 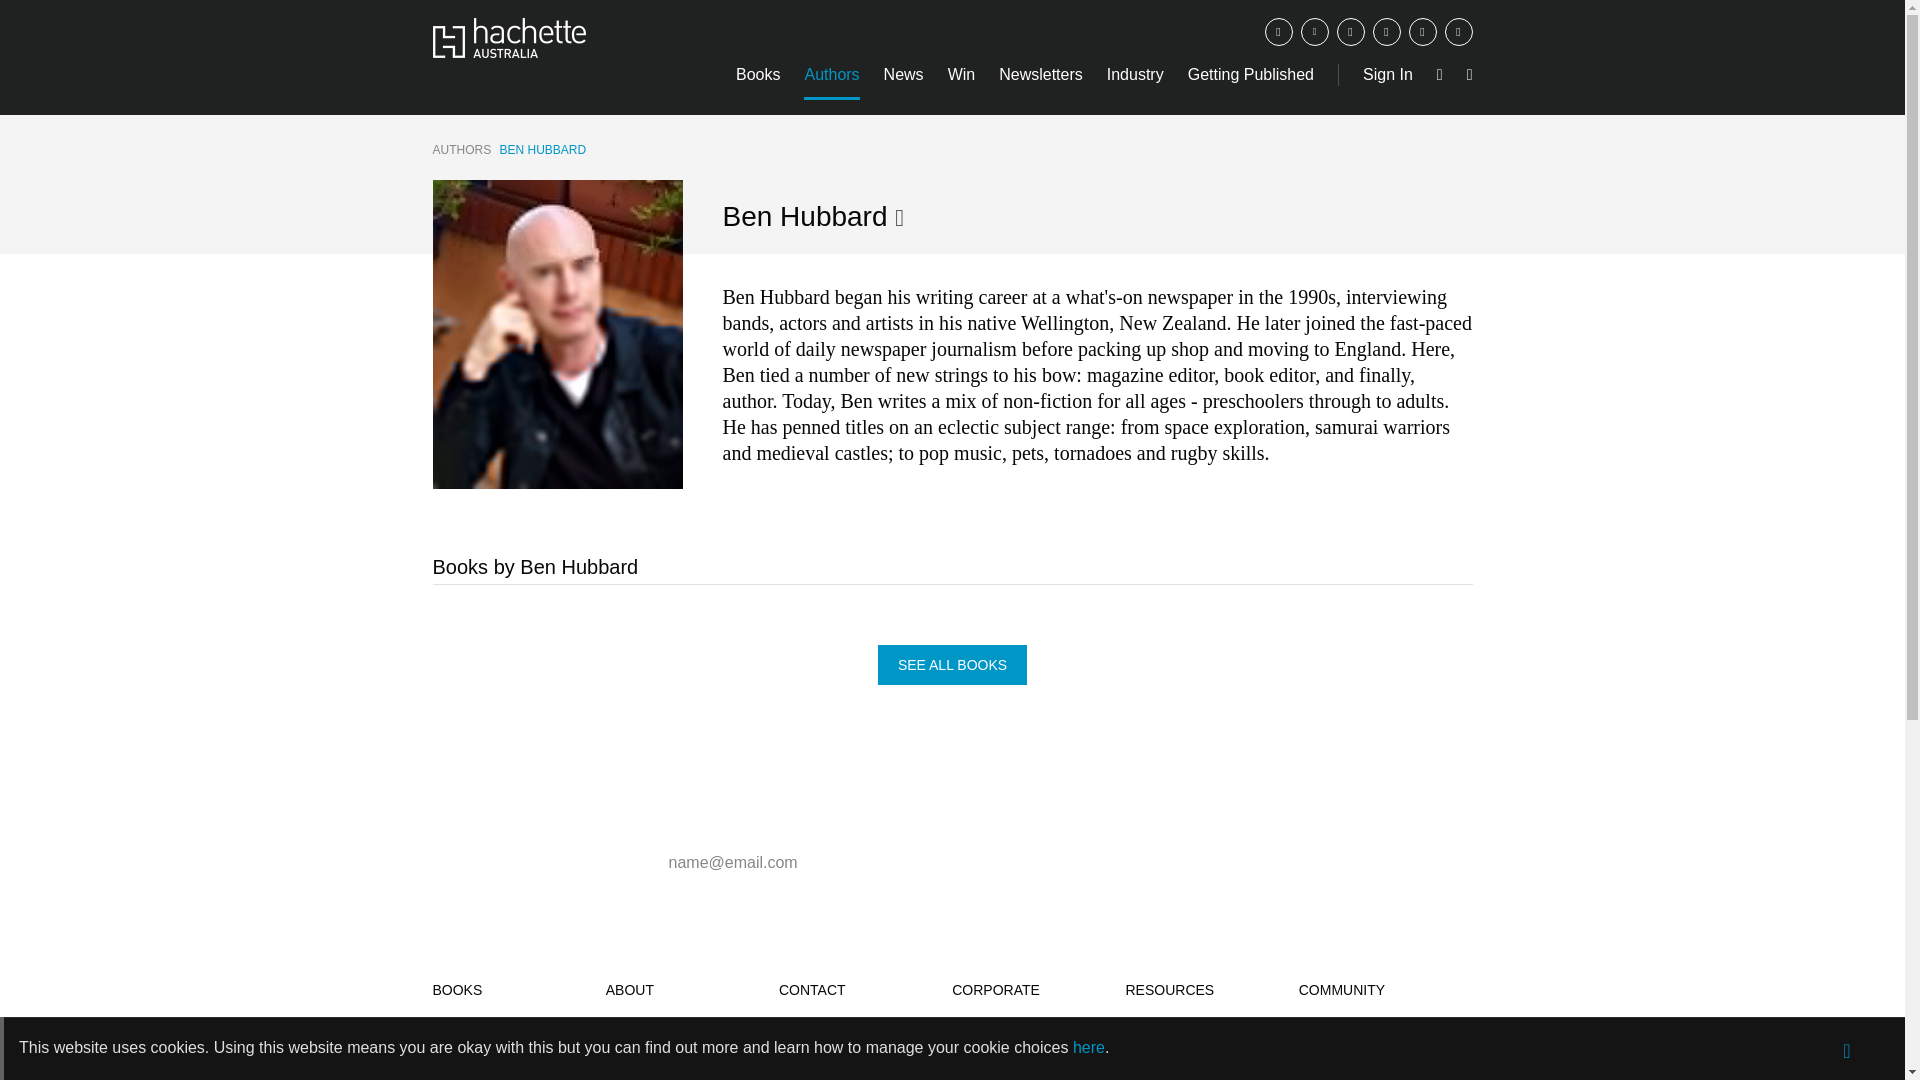 What do you see at coordinates (831, 74) in the screenshot?
I see `Authors` at bounding box center [831, 74].